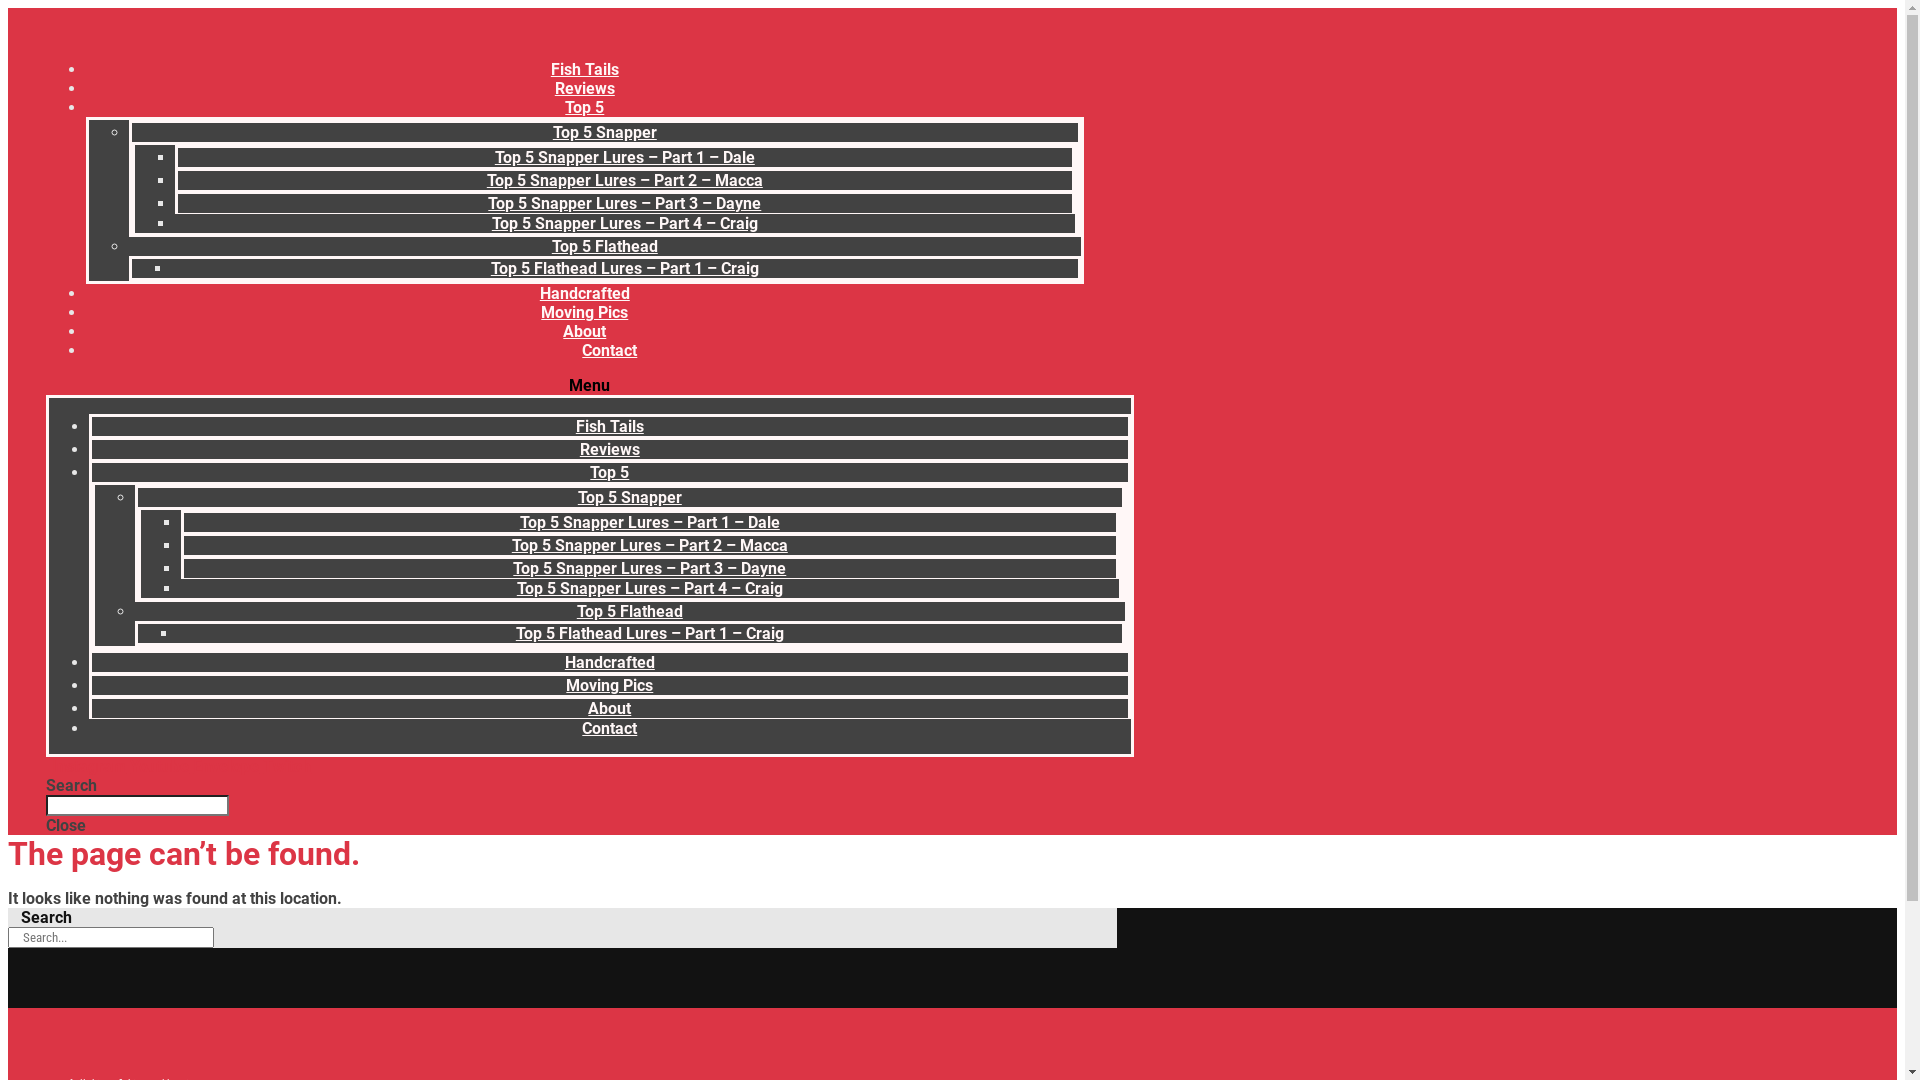 The height and width of the screenshot is (1080, 1920). What do you see at coordinates (610, 450) in the screenshot?
I see `Reviews` at bounding box center [610, 450].